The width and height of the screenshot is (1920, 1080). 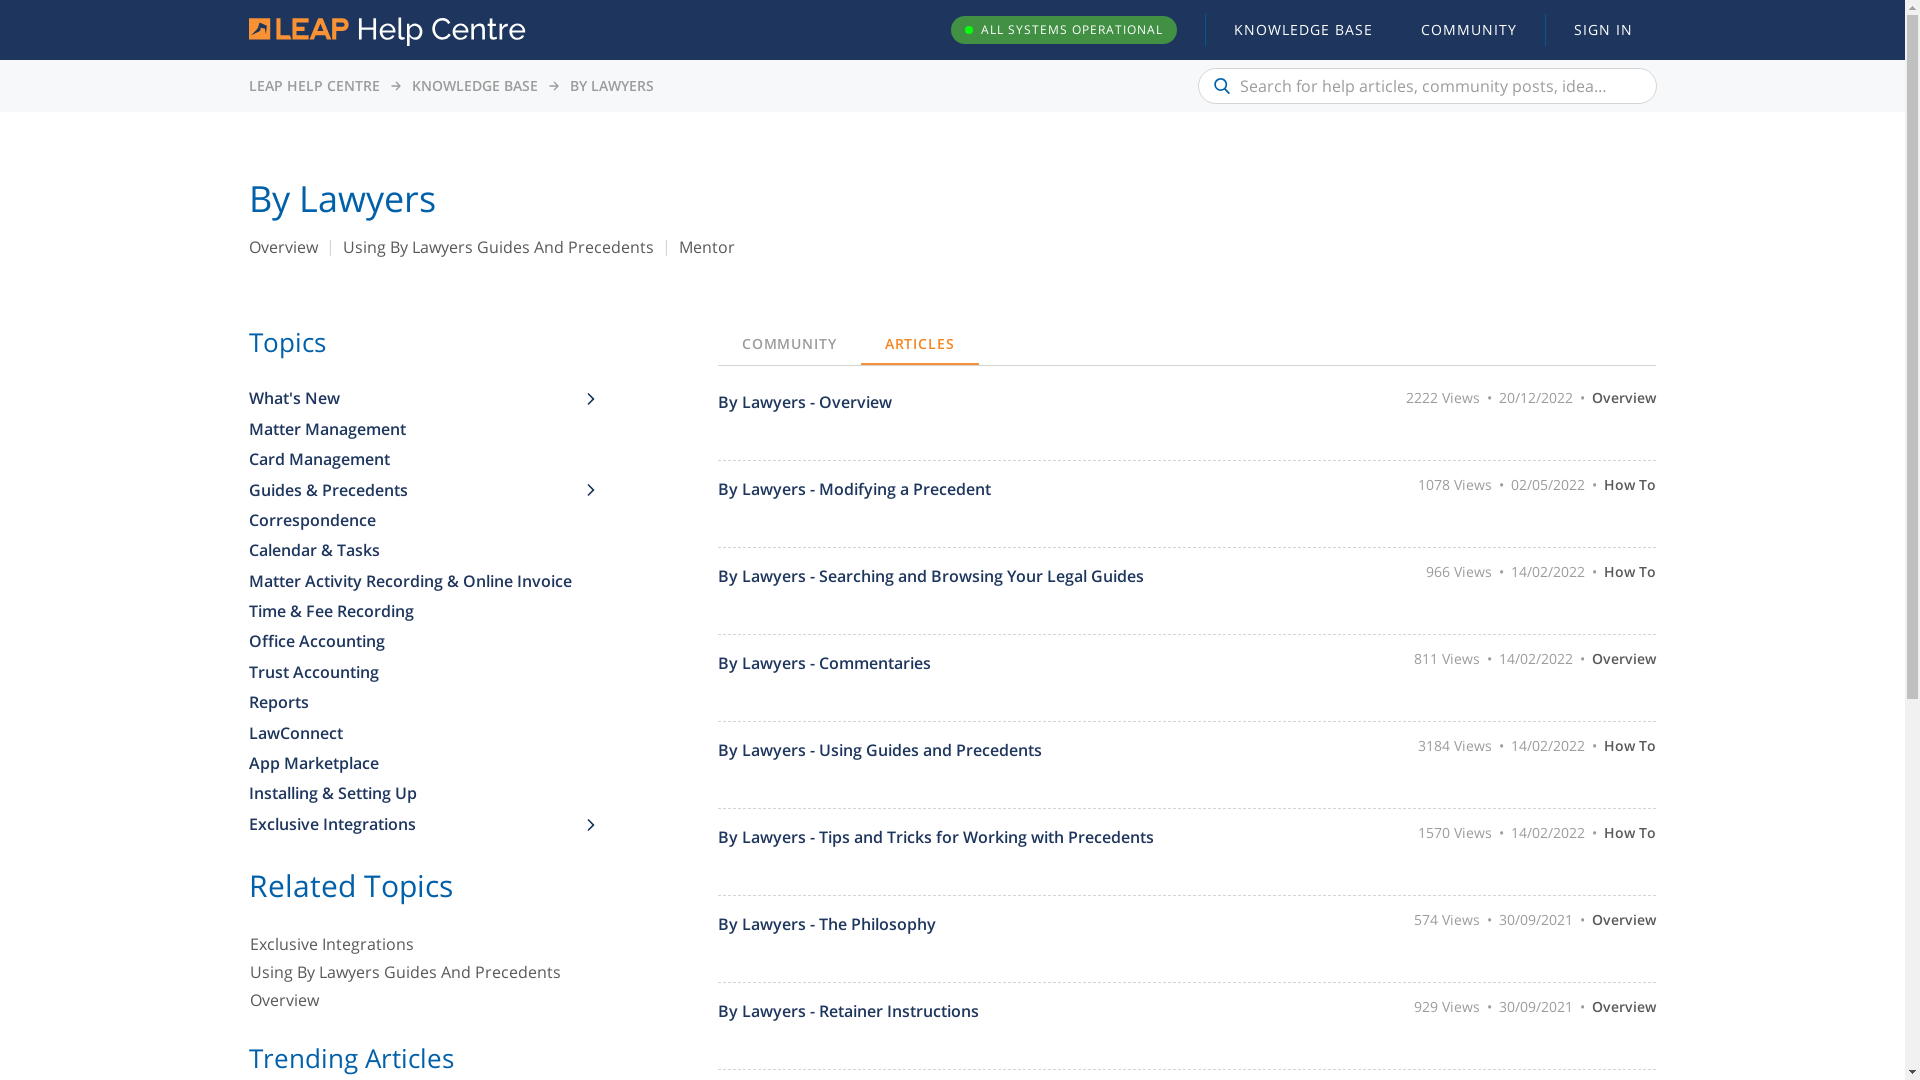 What do you see at coordinates (1468, 30) in the screenshot?
I see `COMMUNITY` at bounding box center [1468, 30].